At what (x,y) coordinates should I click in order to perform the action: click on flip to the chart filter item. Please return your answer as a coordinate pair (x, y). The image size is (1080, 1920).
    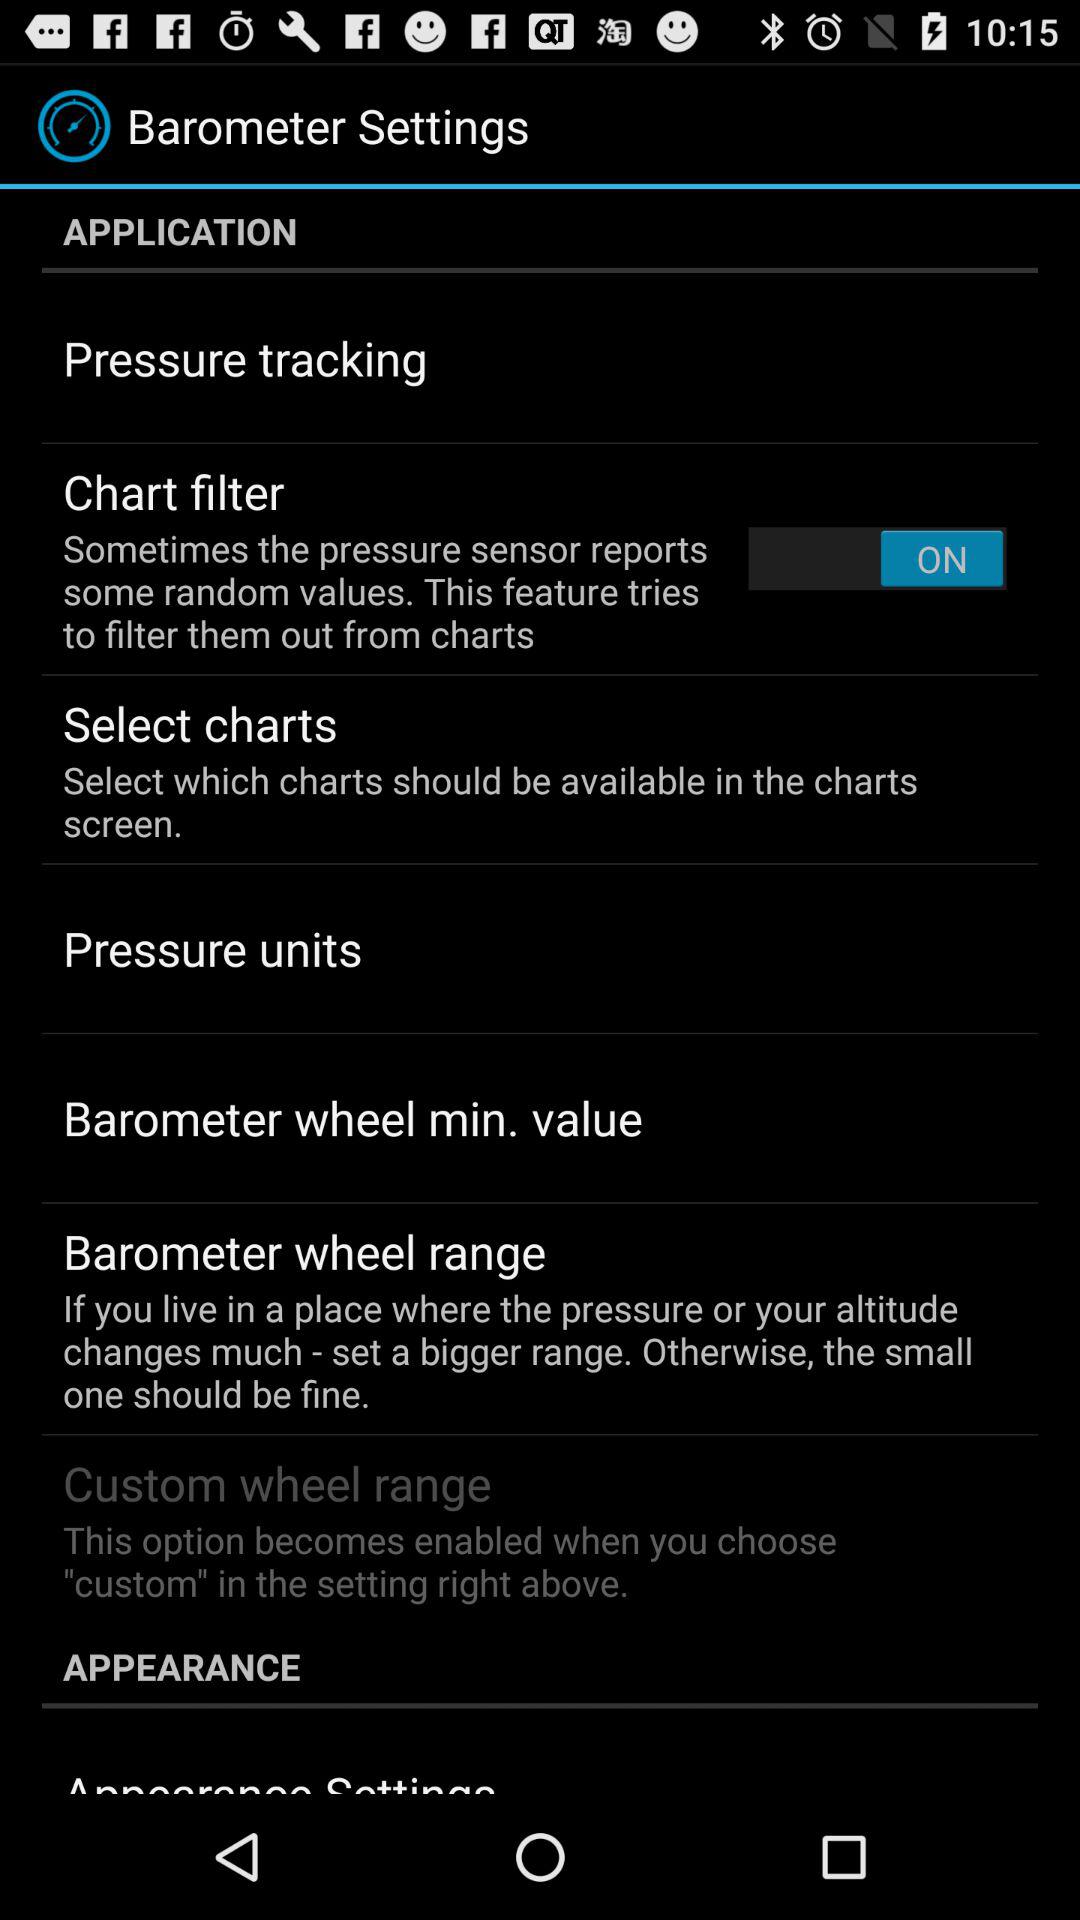
    Looking at the image, I should click on (174, 491).